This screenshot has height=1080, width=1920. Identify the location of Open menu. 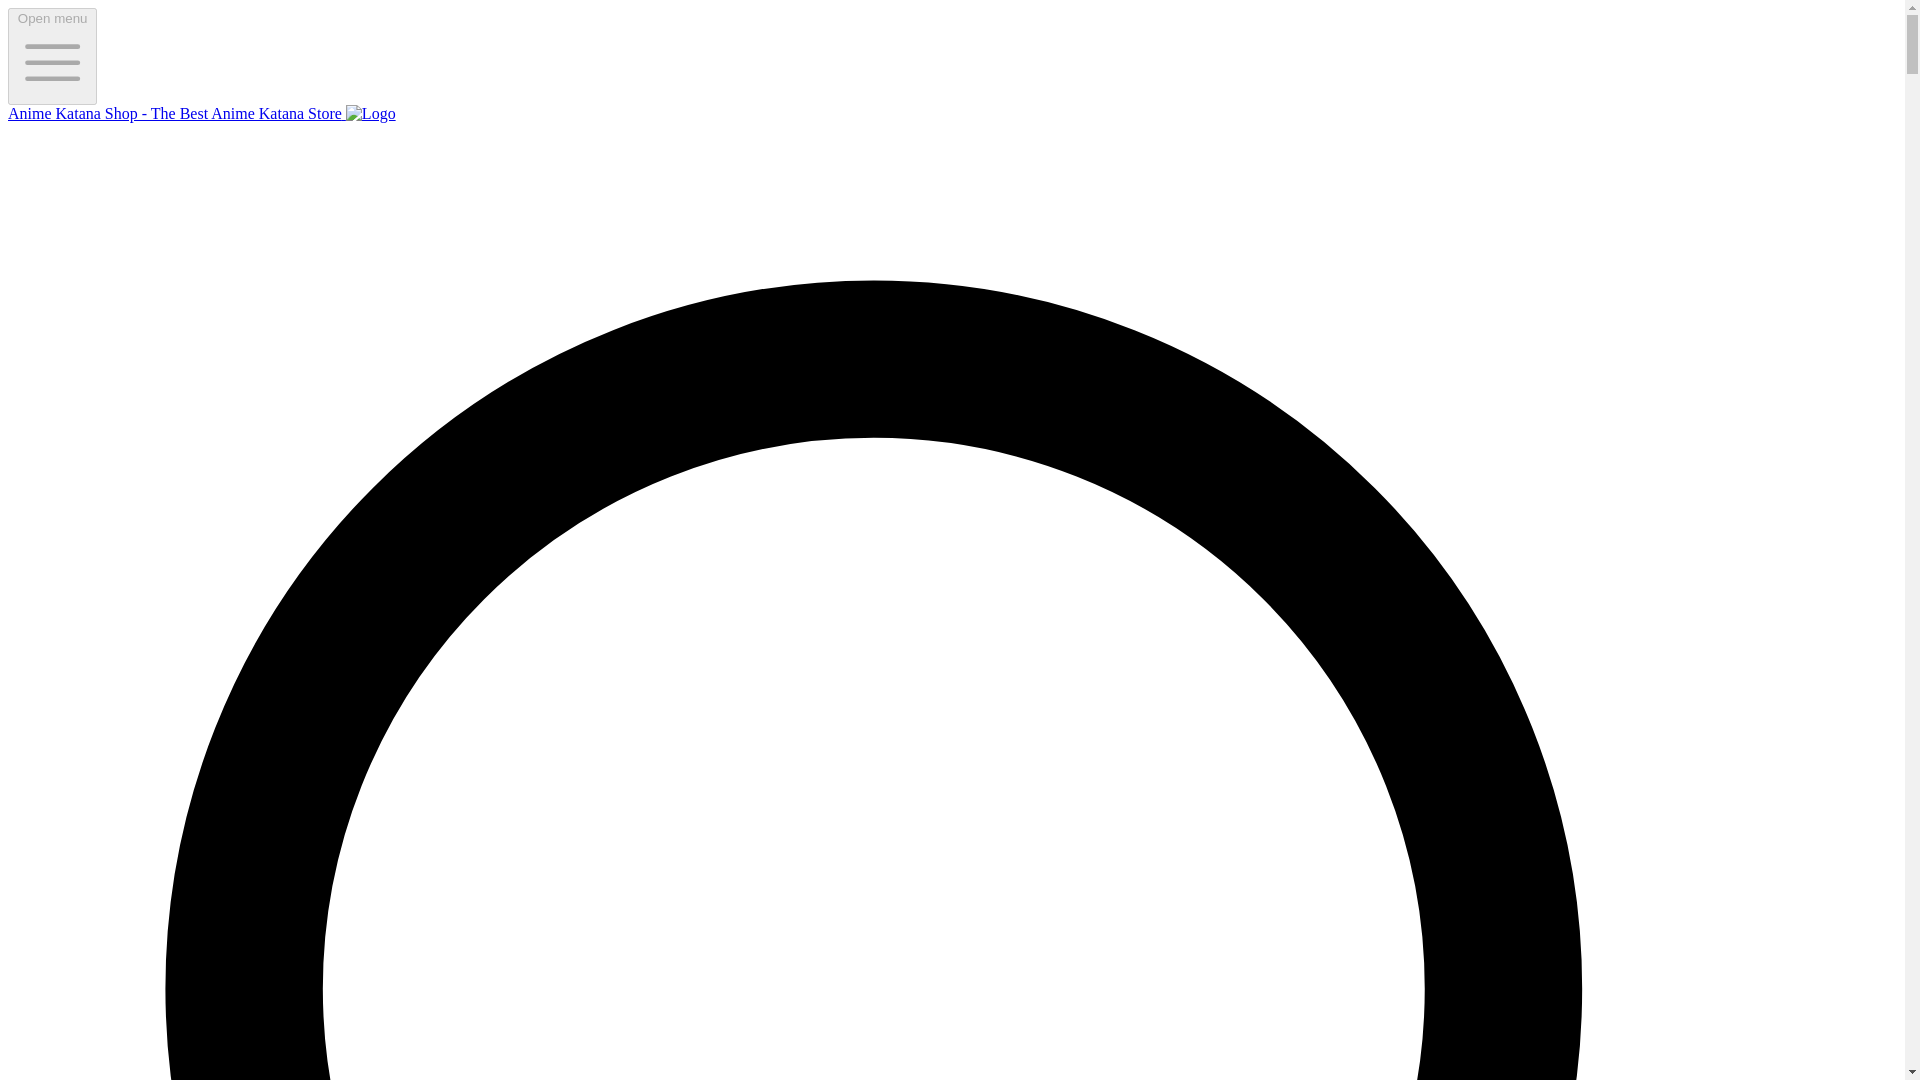
(52, 56).